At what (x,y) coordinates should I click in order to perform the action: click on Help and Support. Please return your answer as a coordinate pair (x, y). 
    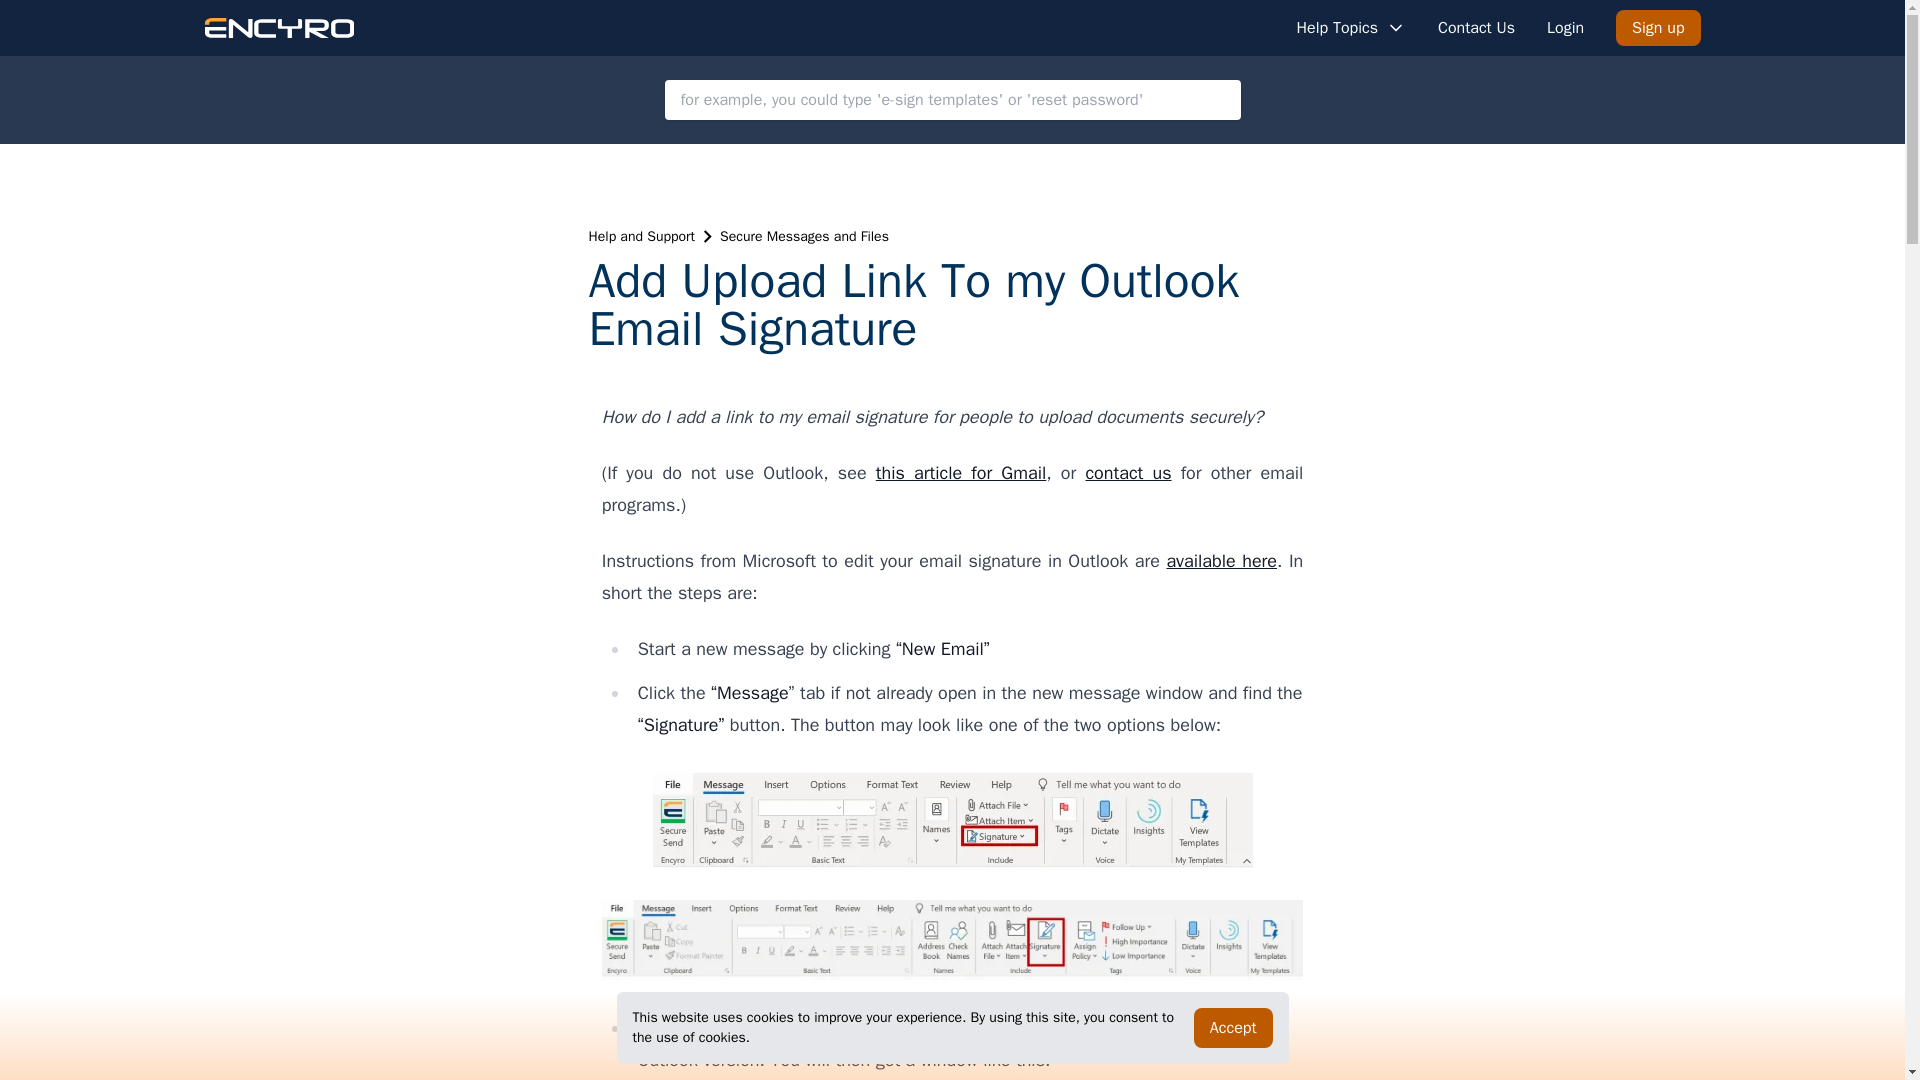
    Looking at the image, I should click on (641, 236).